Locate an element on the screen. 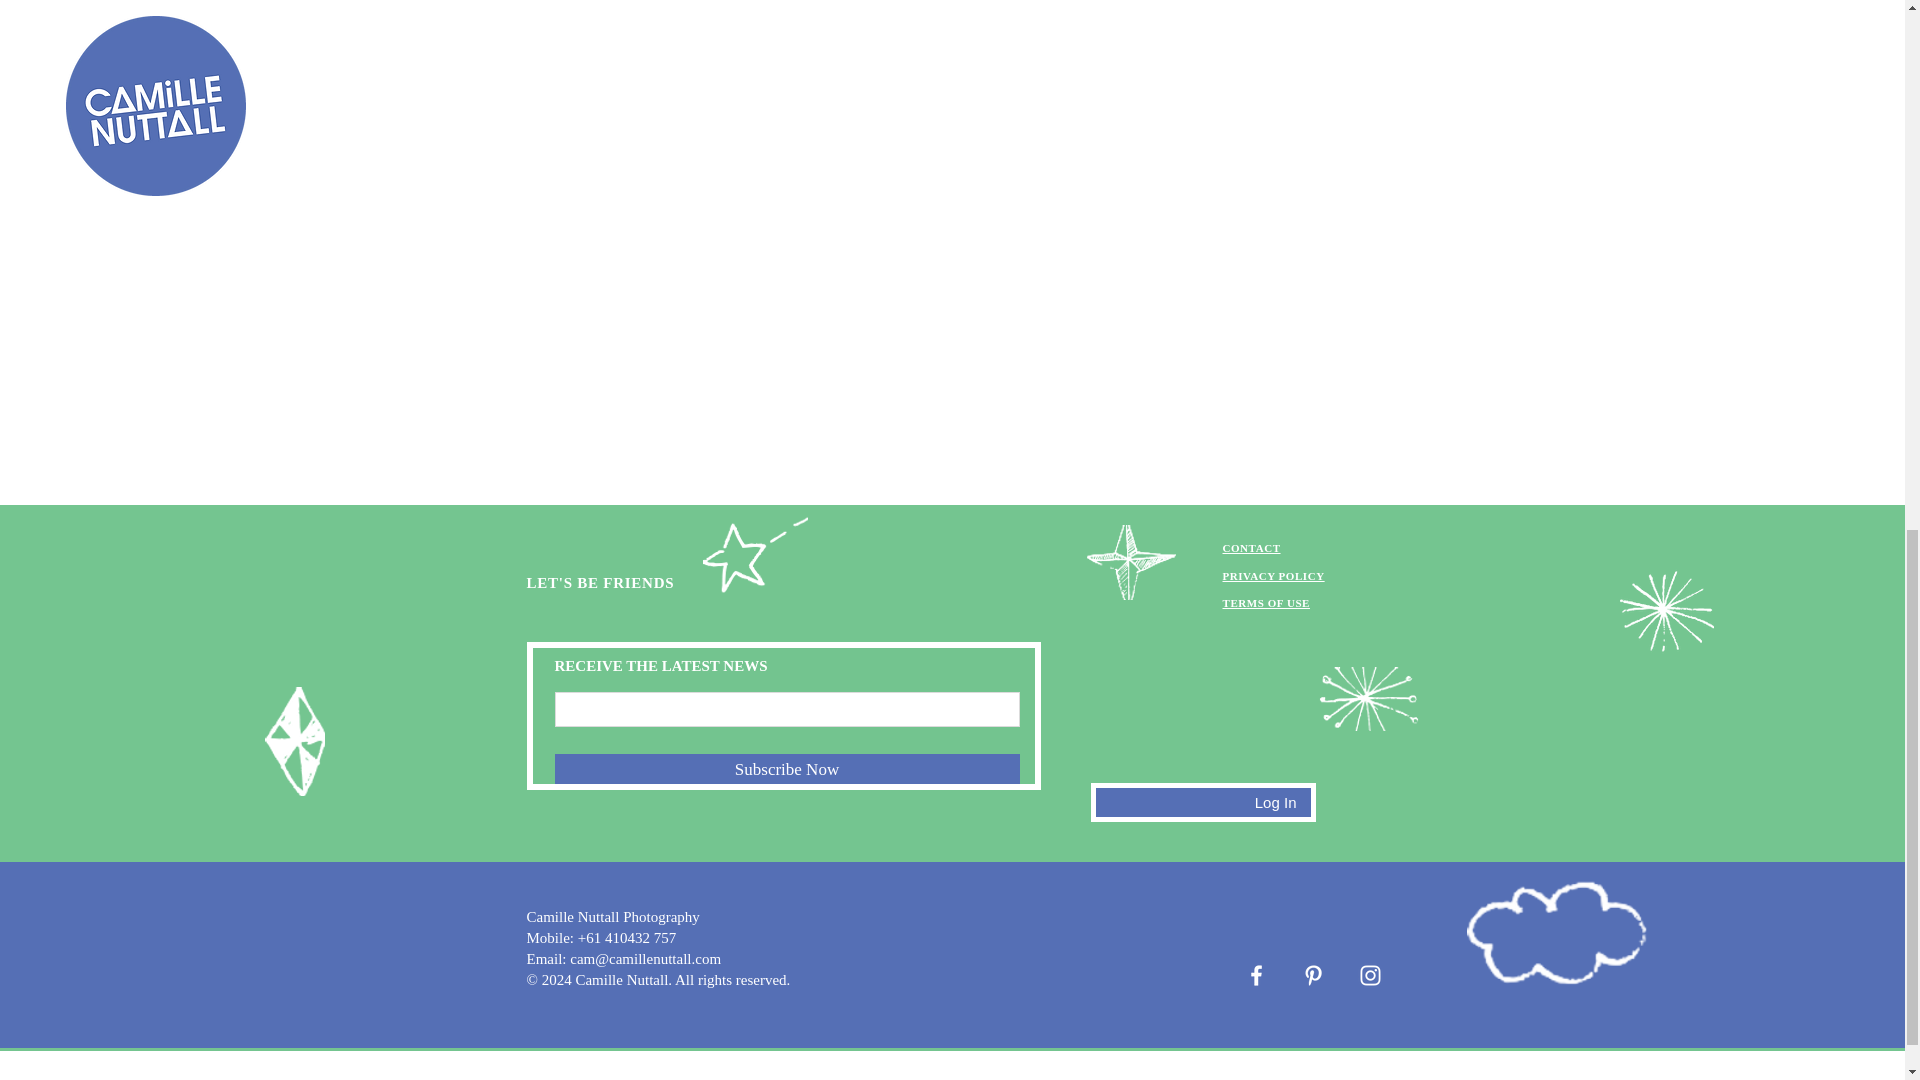 Image resolution: width=1920 pixels, height=1080 pixels. TERMS OF USE is located at coordinates (1265, 603).